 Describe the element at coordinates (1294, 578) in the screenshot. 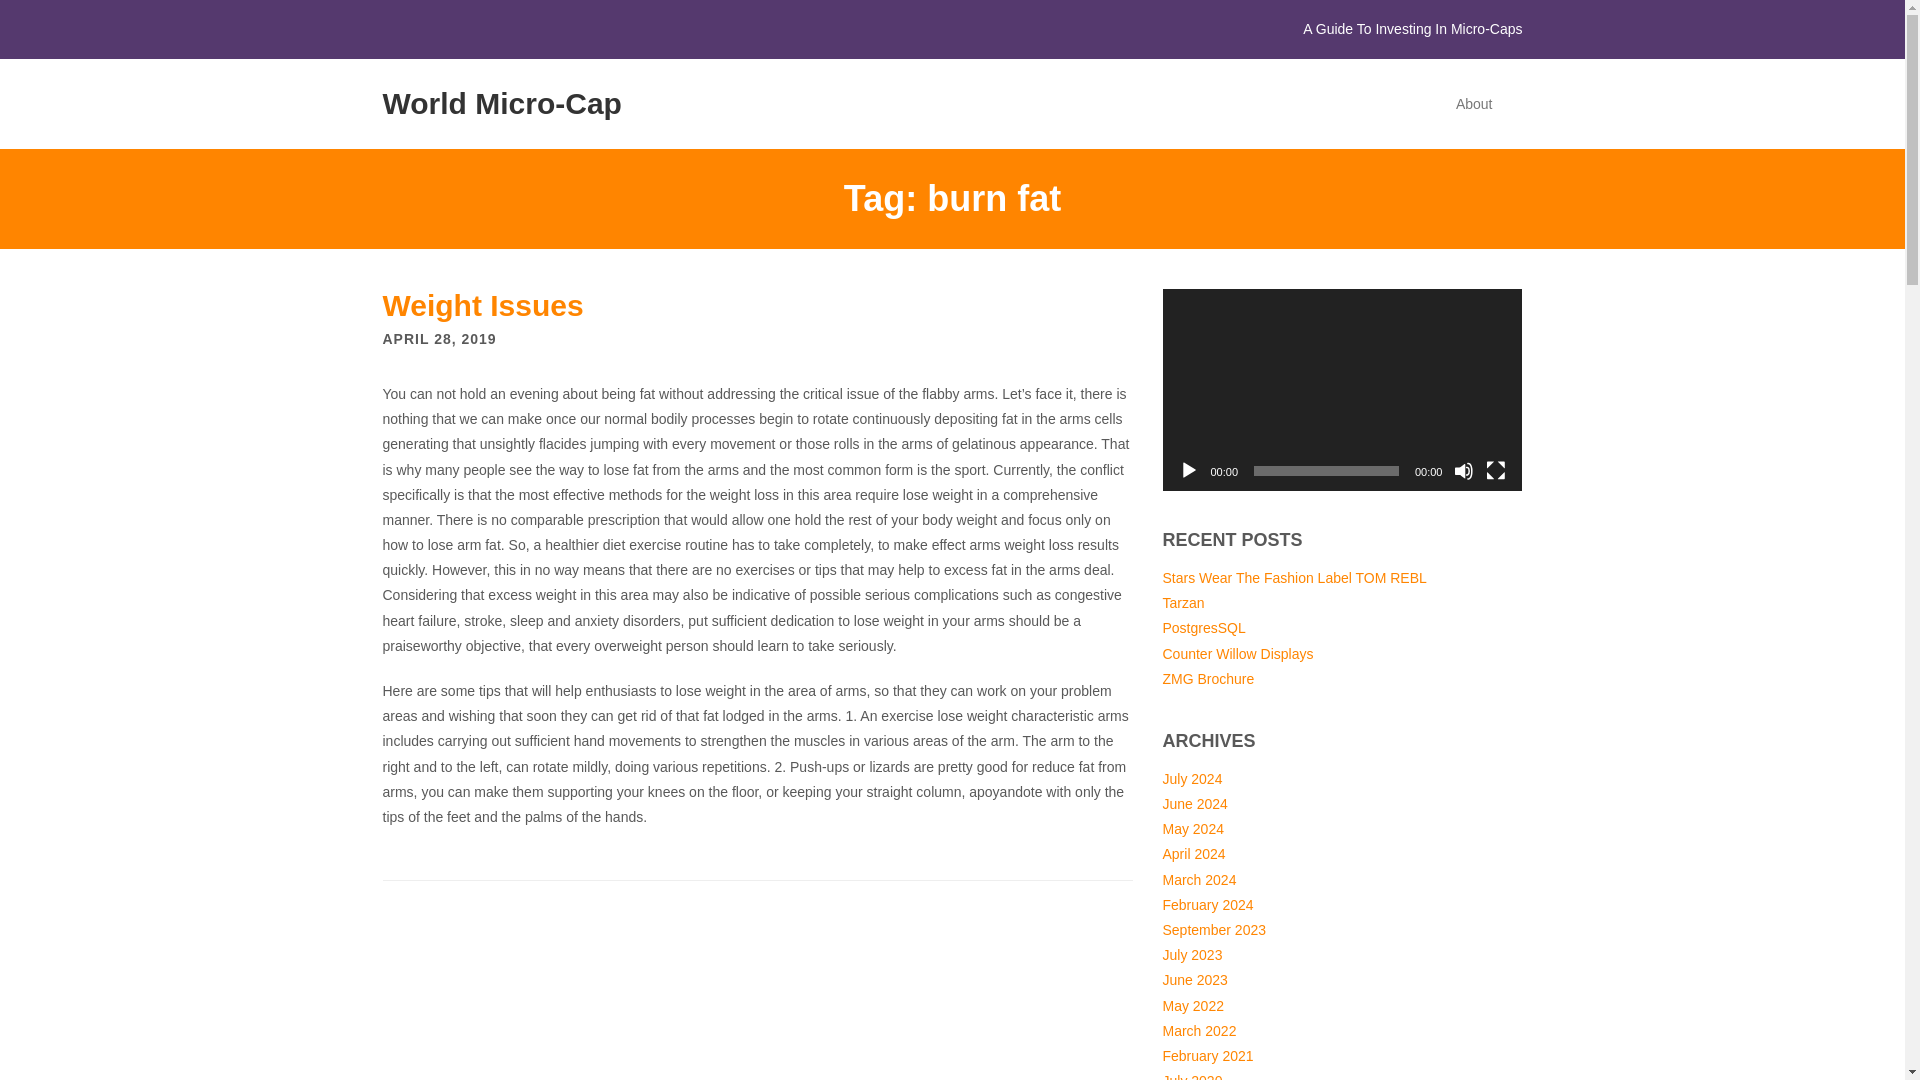

I see `Stars Wear The Fashion Label TOM REBL` at that location.